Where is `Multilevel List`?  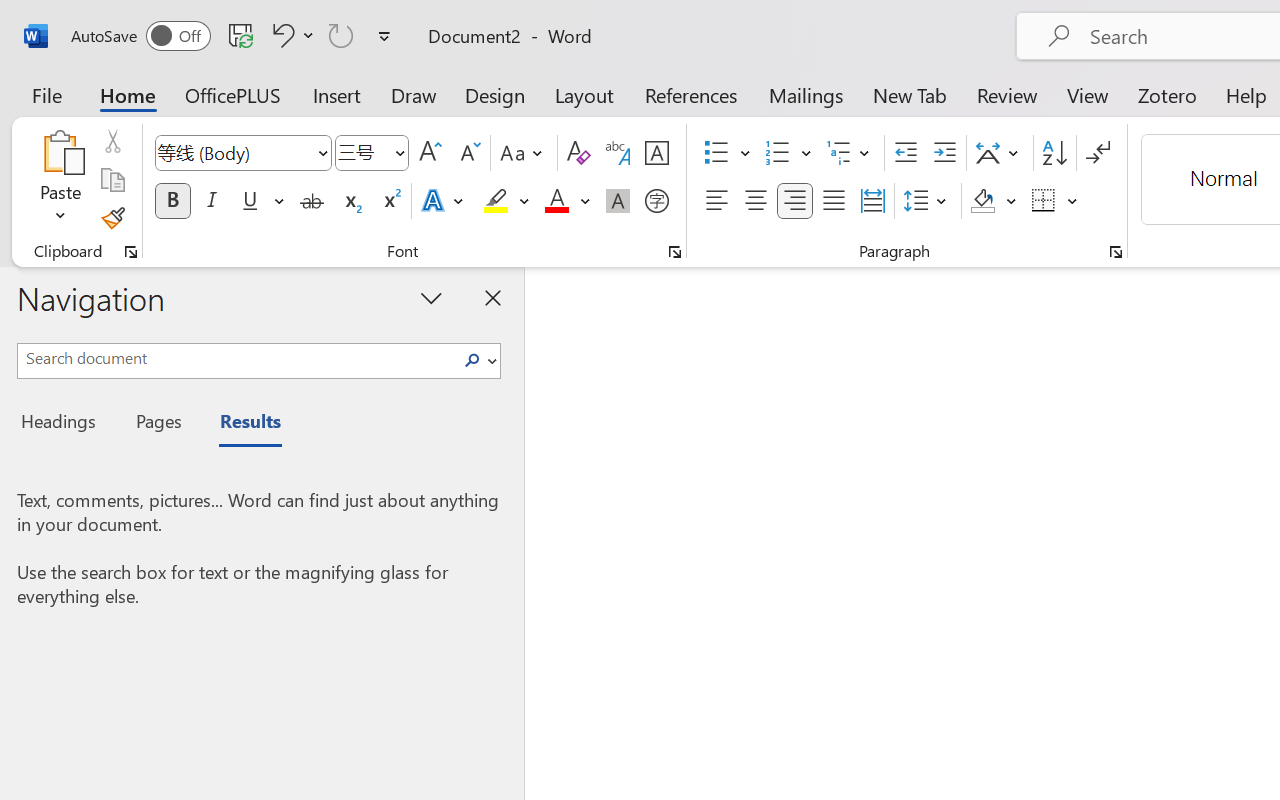 Multilevel List is located at coordinates (850, 153).